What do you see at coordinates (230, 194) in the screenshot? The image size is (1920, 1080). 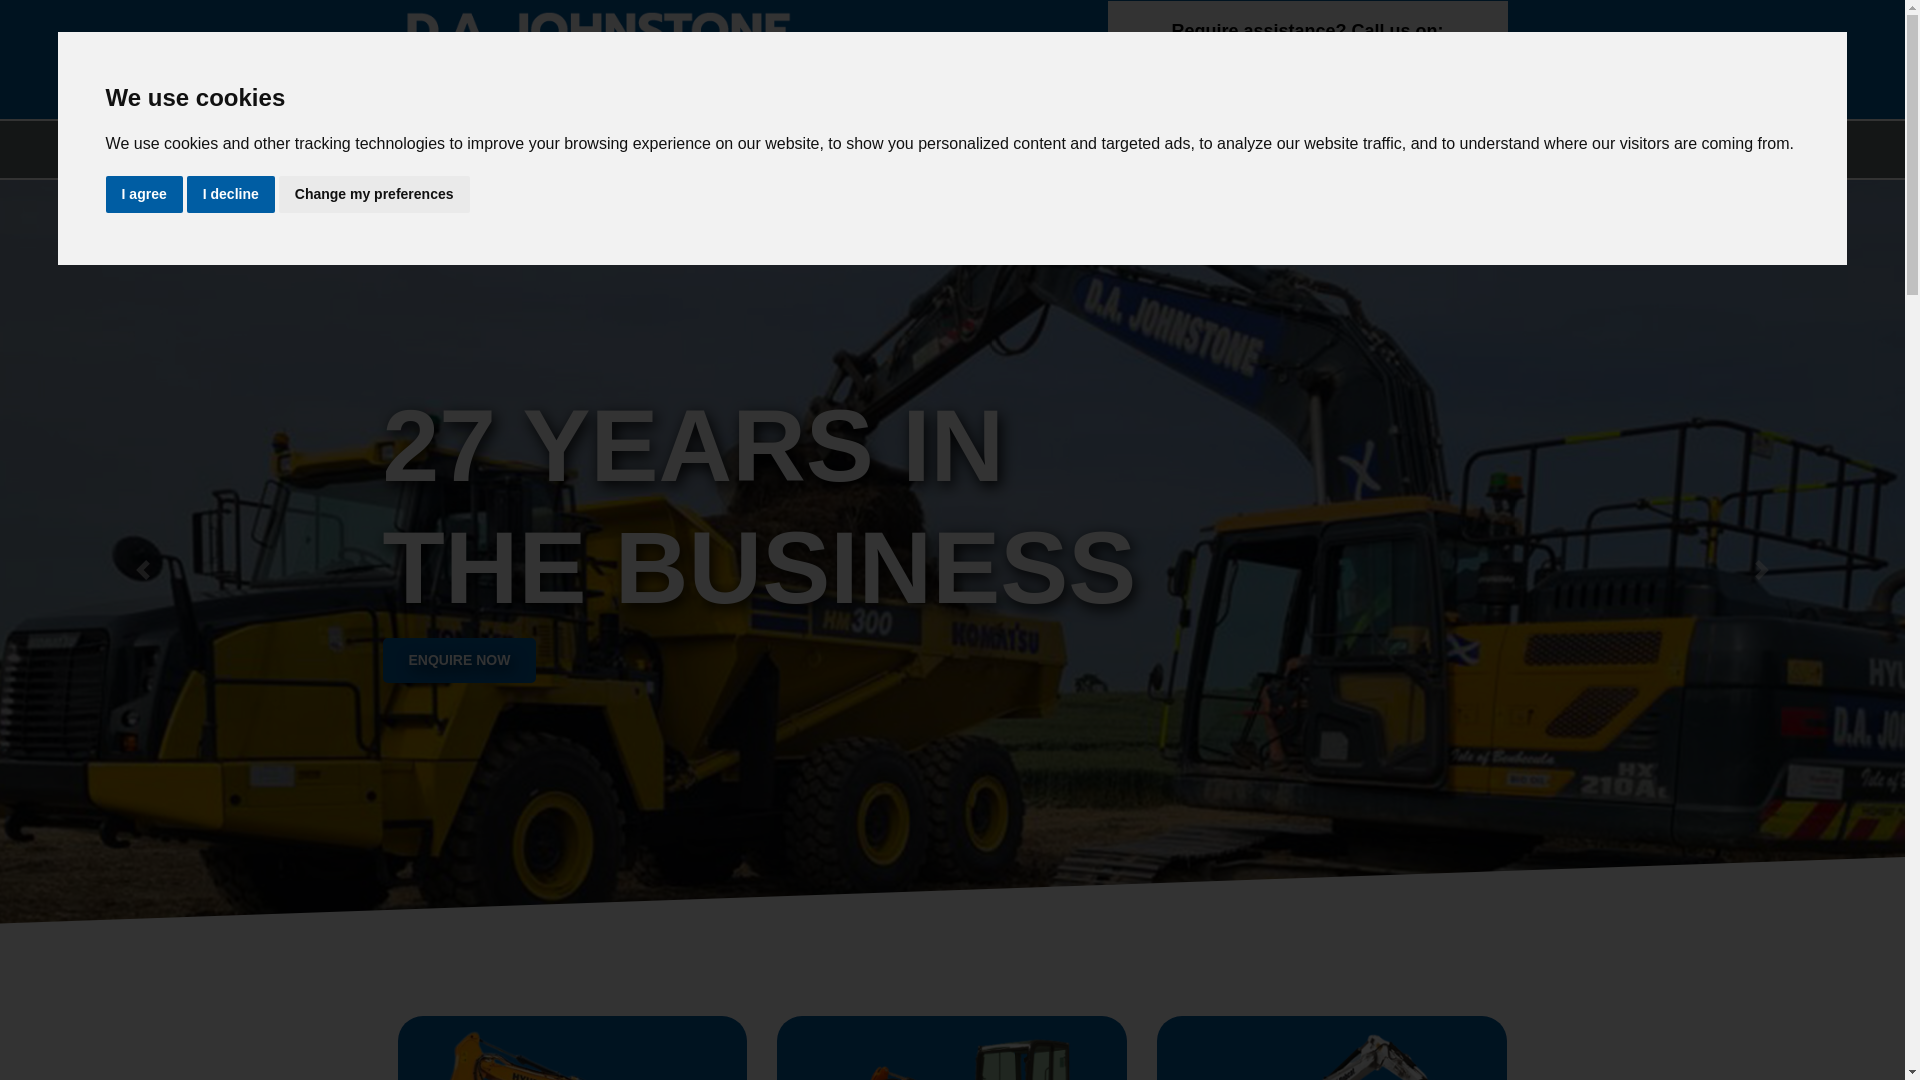 I see `I decline` at bounding box center [230, 194].